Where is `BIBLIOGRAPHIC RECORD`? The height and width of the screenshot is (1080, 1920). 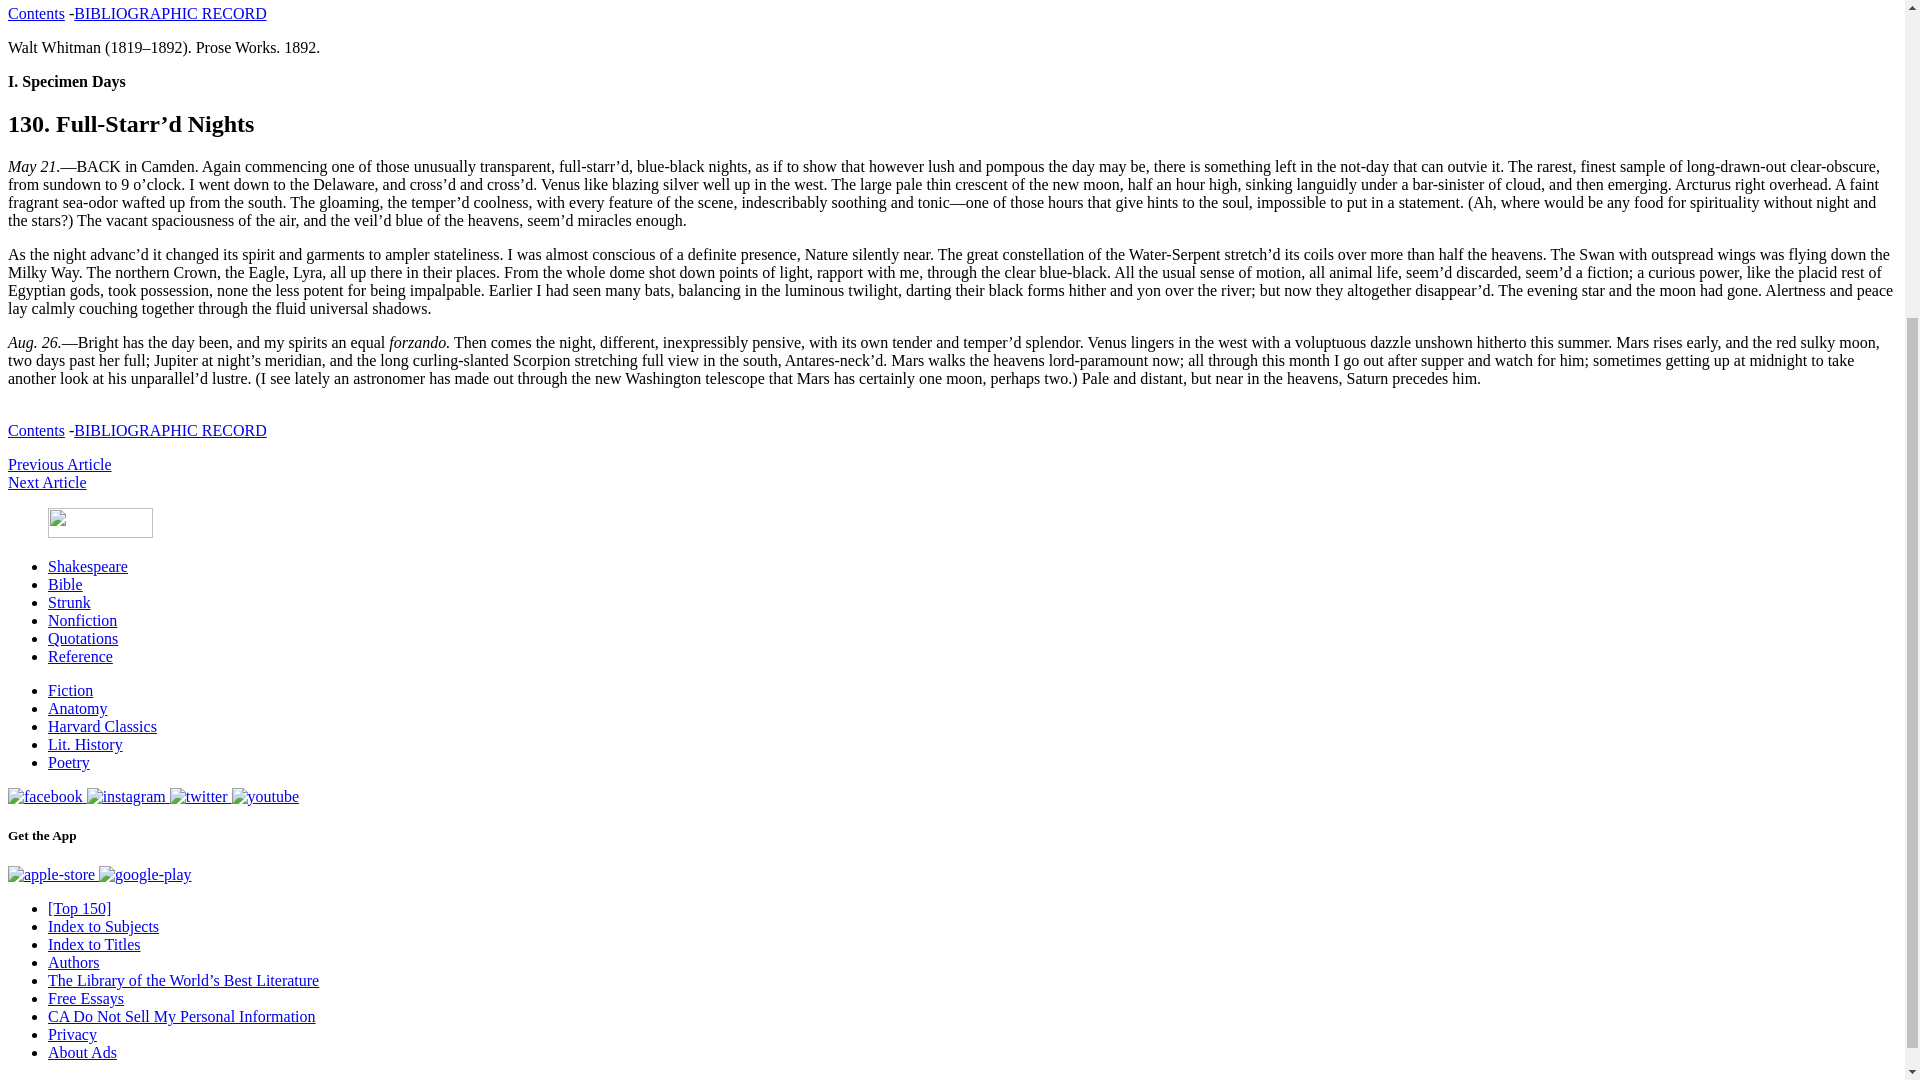 BIBLIOGRAPHIC RECORD is located at coordinates (170, 13).